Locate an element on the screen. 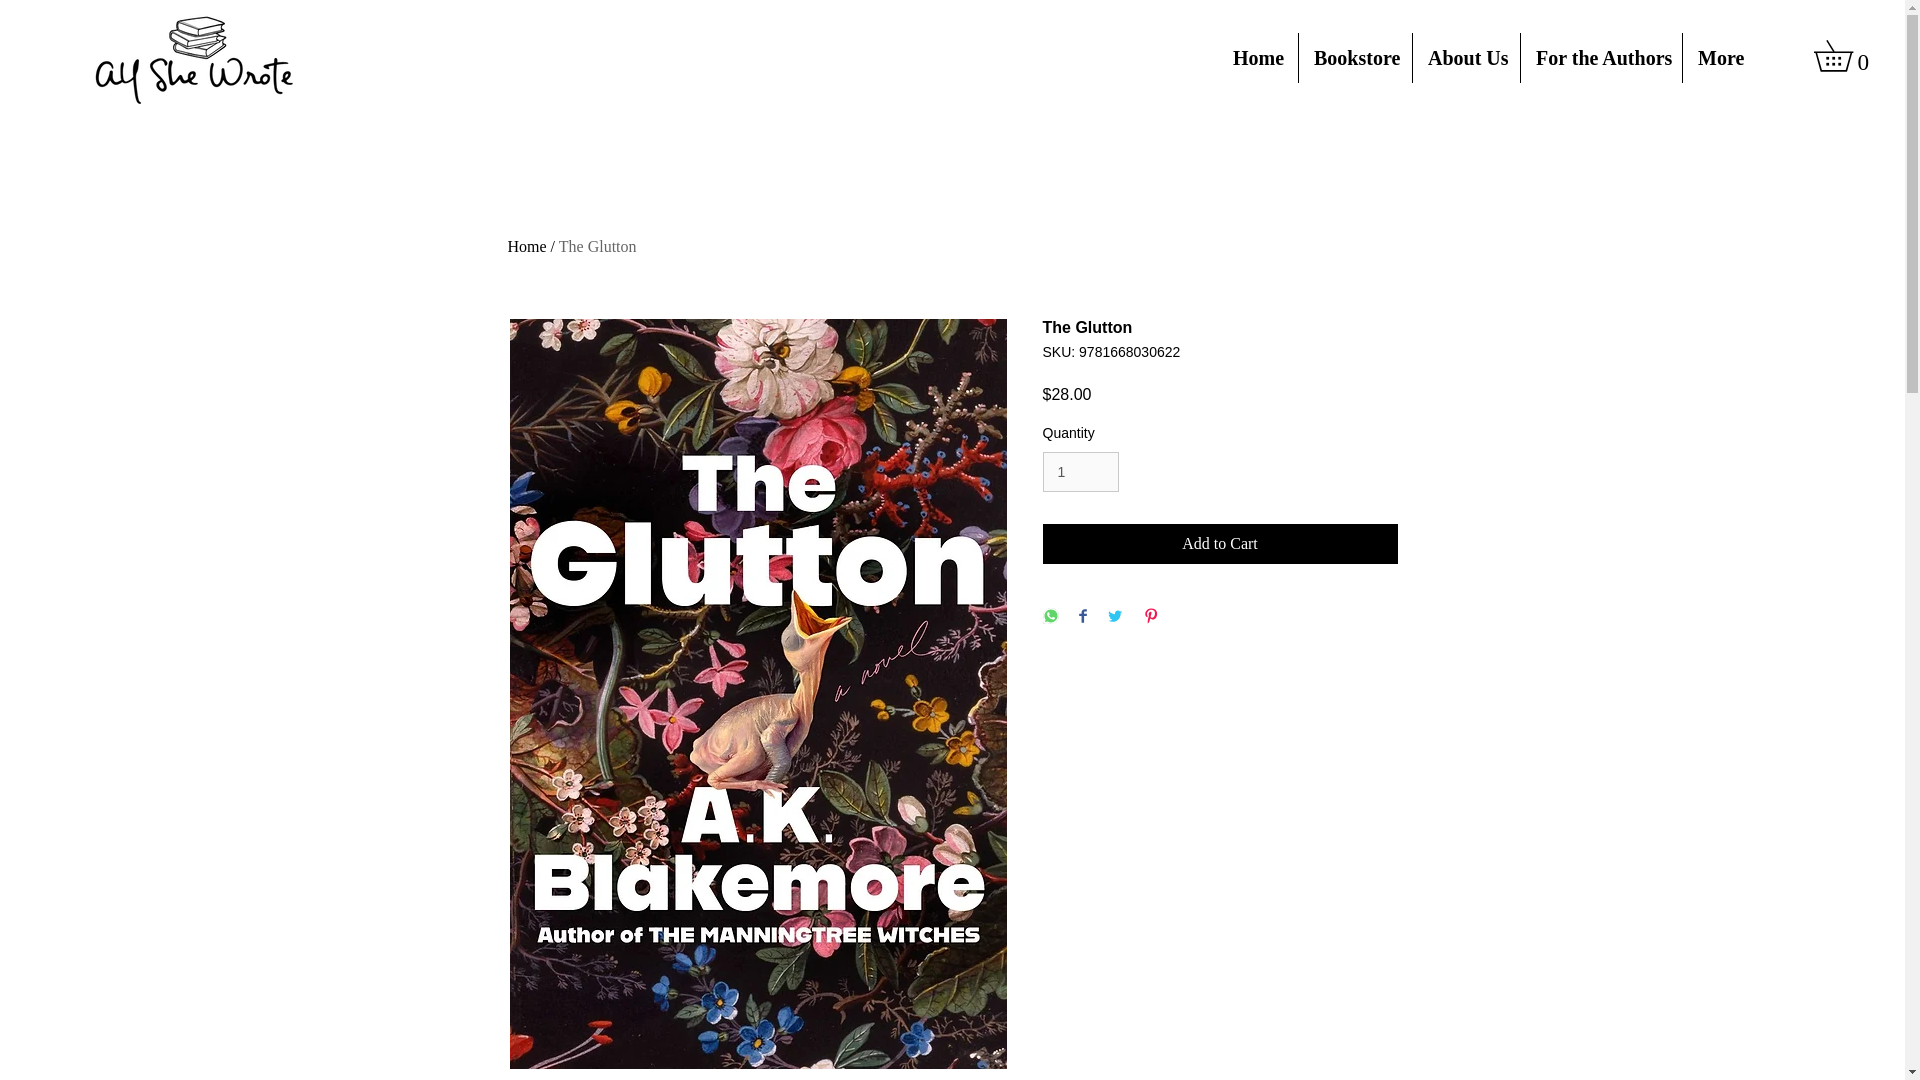 The height and width of the screenshot is (1080, 1920). The Glutton is located at coordinates (598, 246).